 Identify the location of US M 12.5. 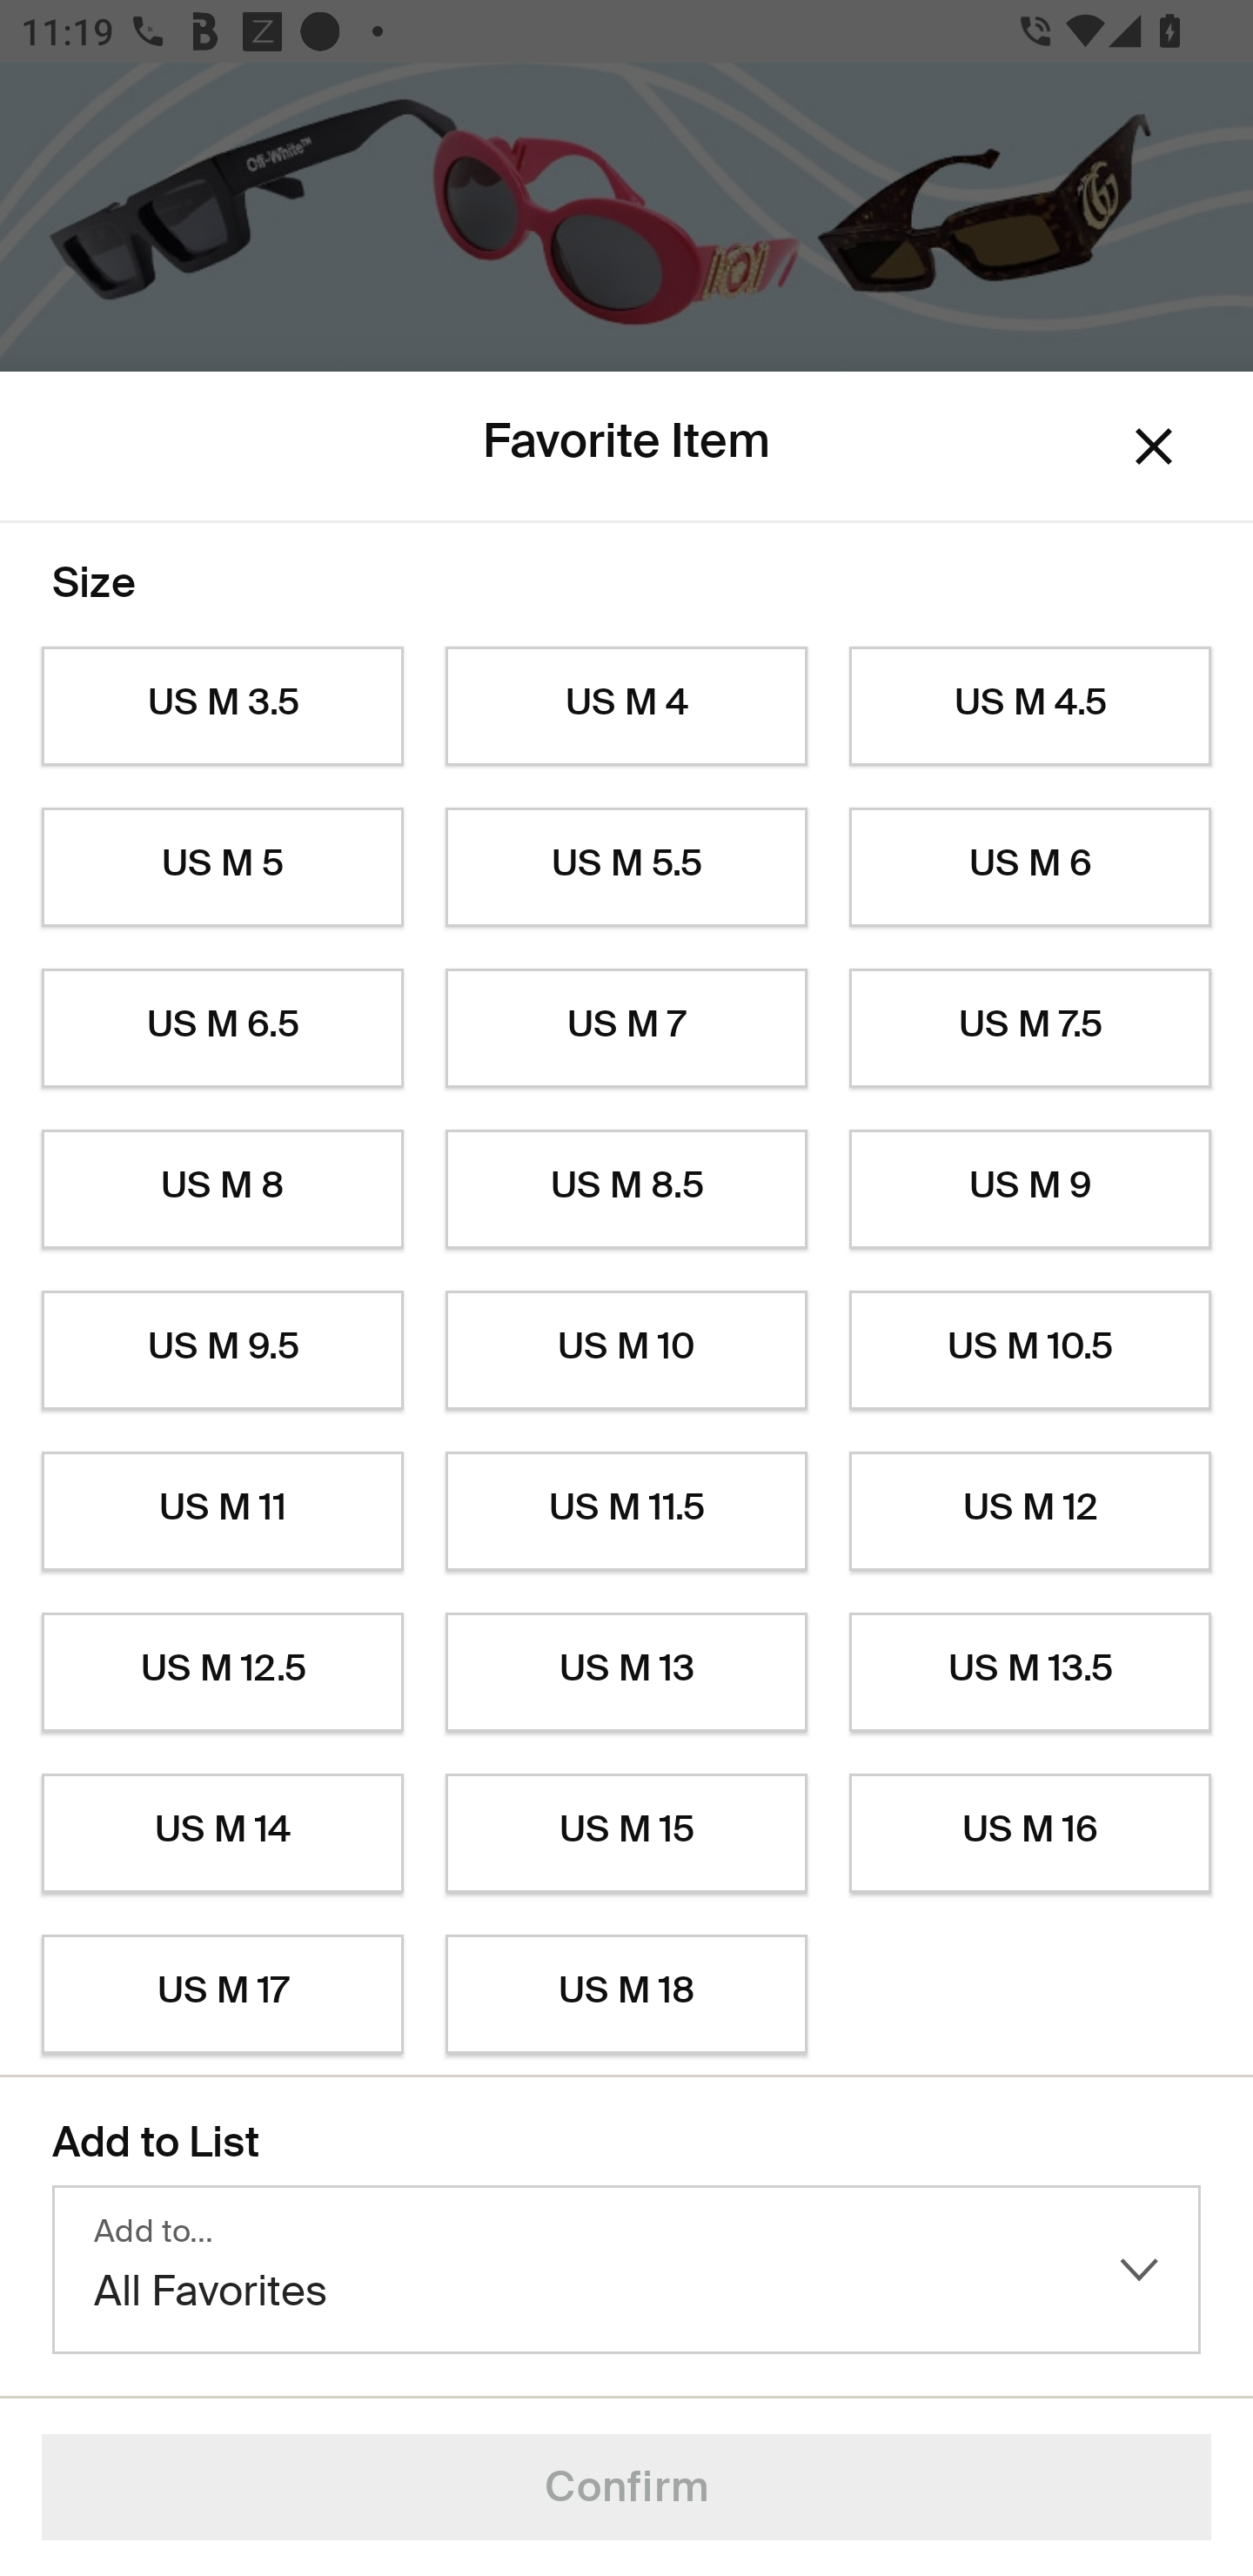
(222, 1673).